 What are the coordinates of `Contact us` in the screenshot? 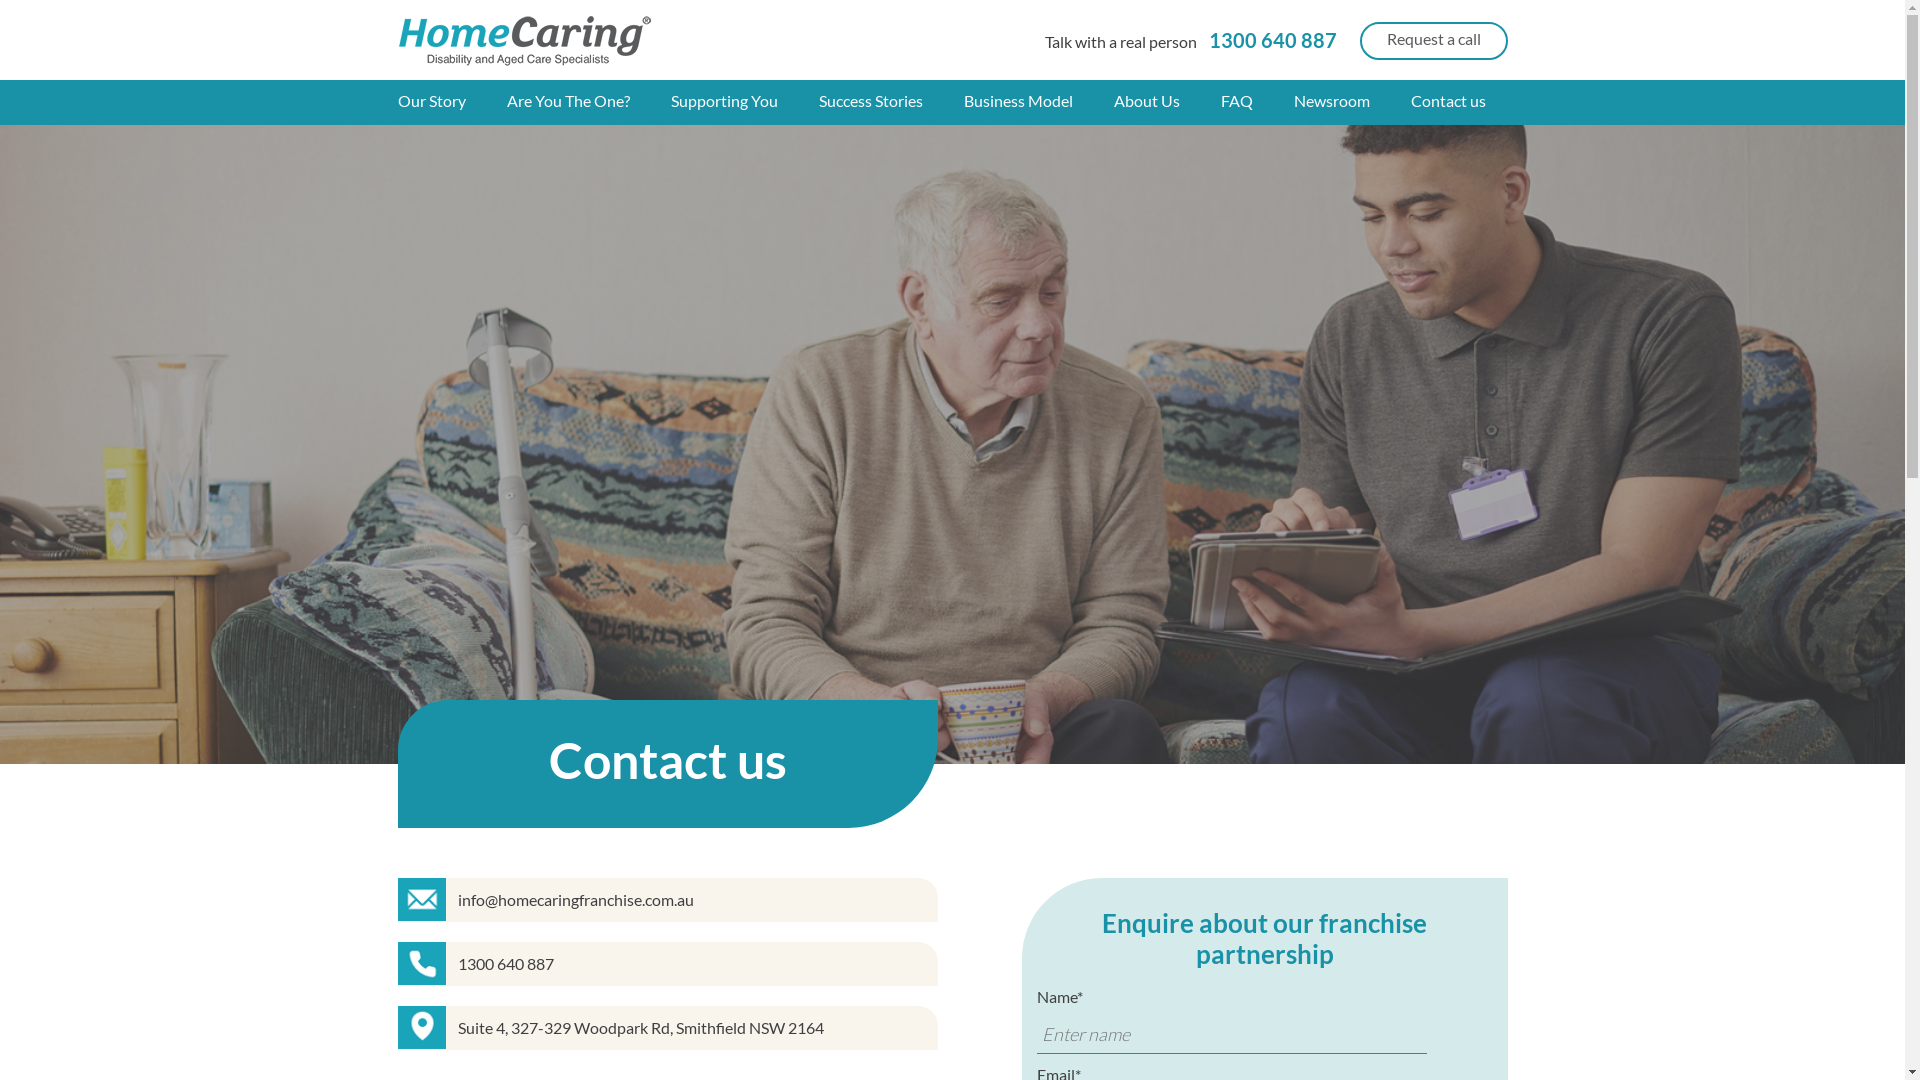 It's located at (1448, 102).